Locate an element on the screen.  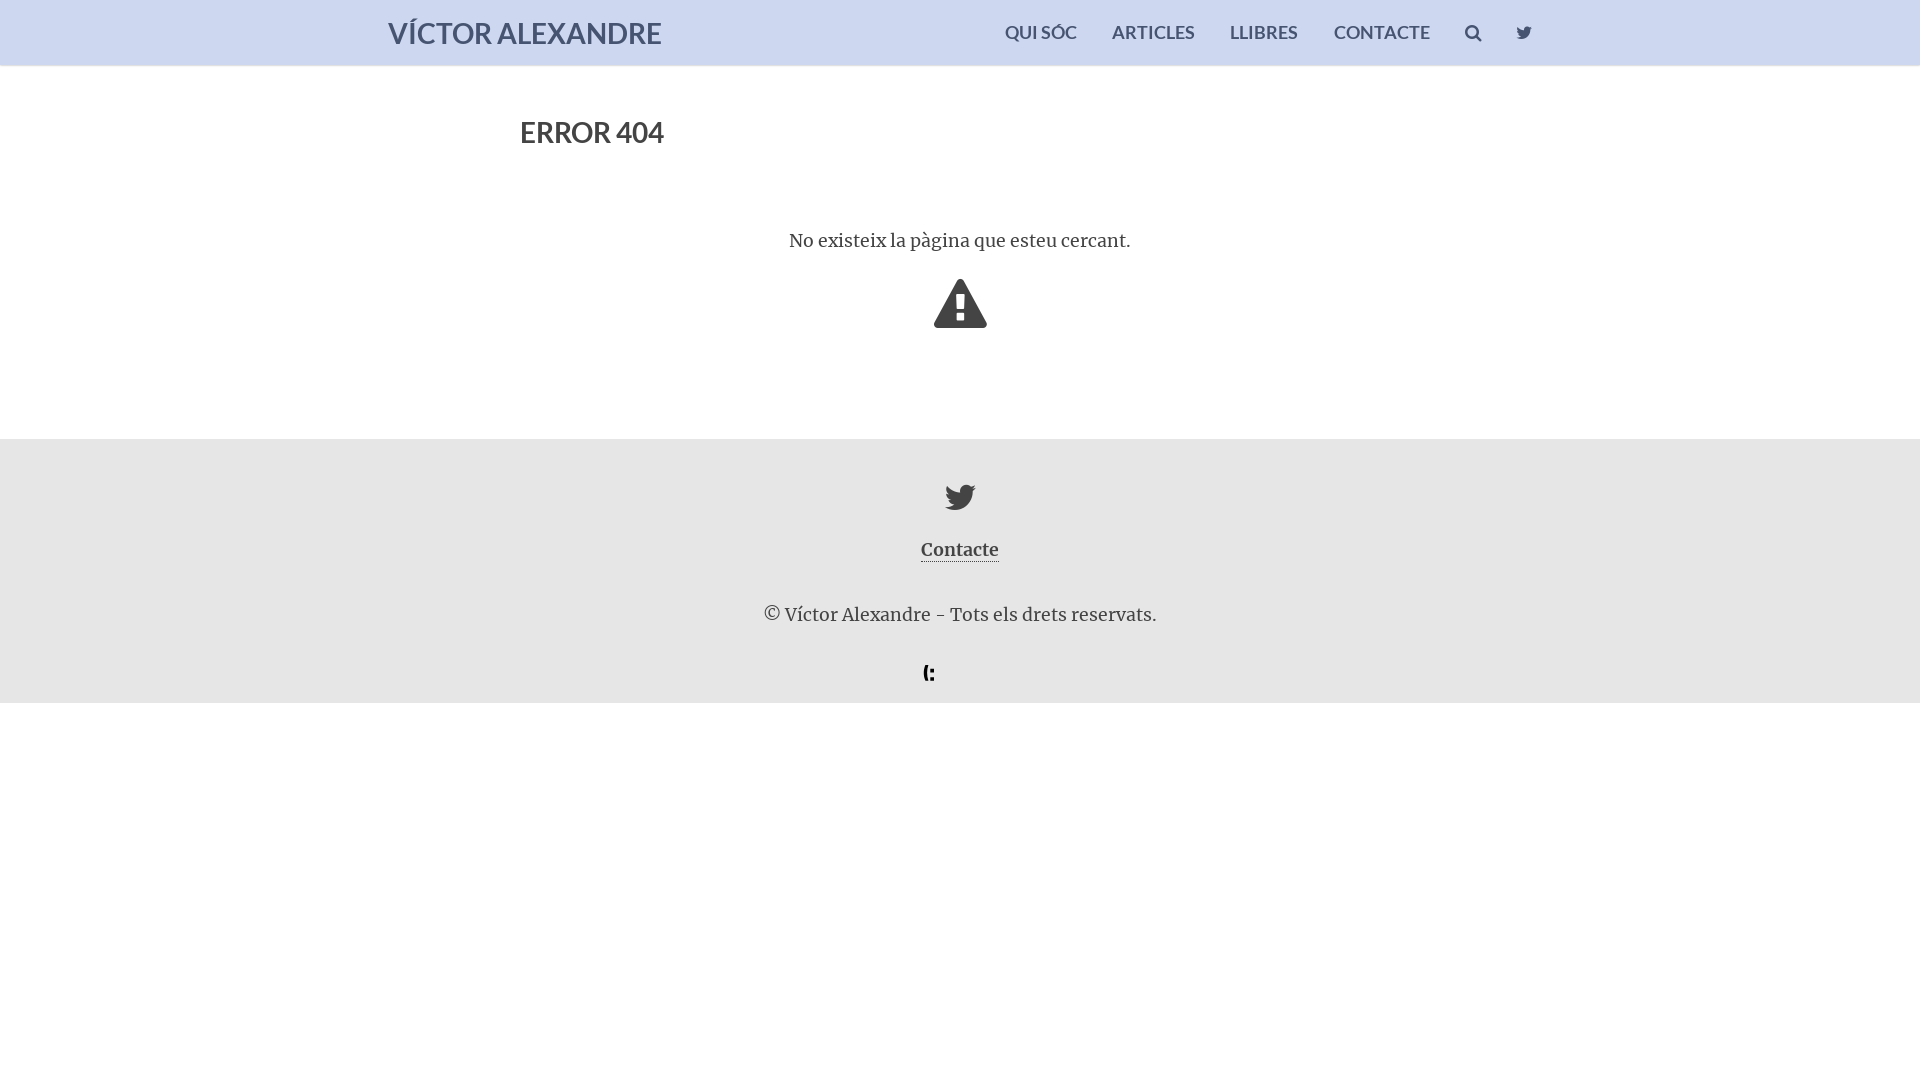
Twitter is located at coordinates (960, 504).